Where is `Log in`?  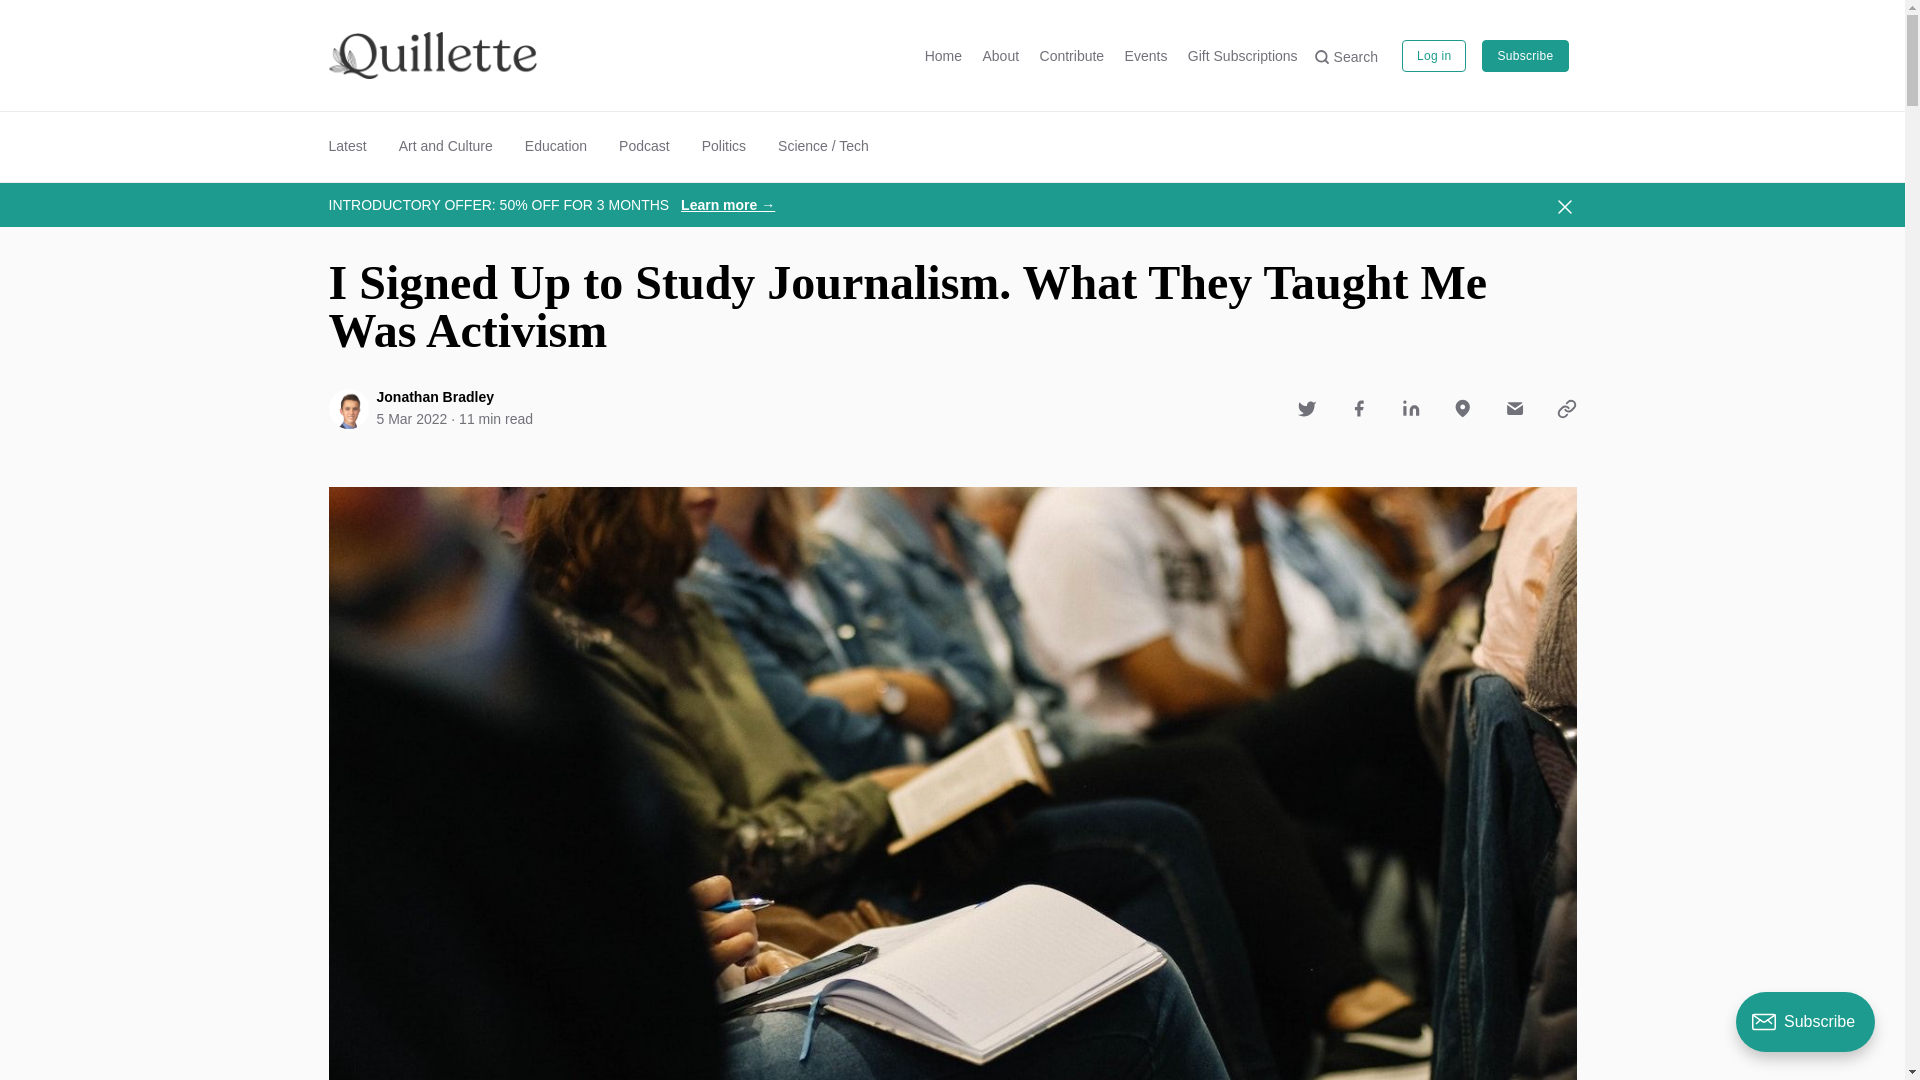
Log in is located at coordinates (1434, 56).